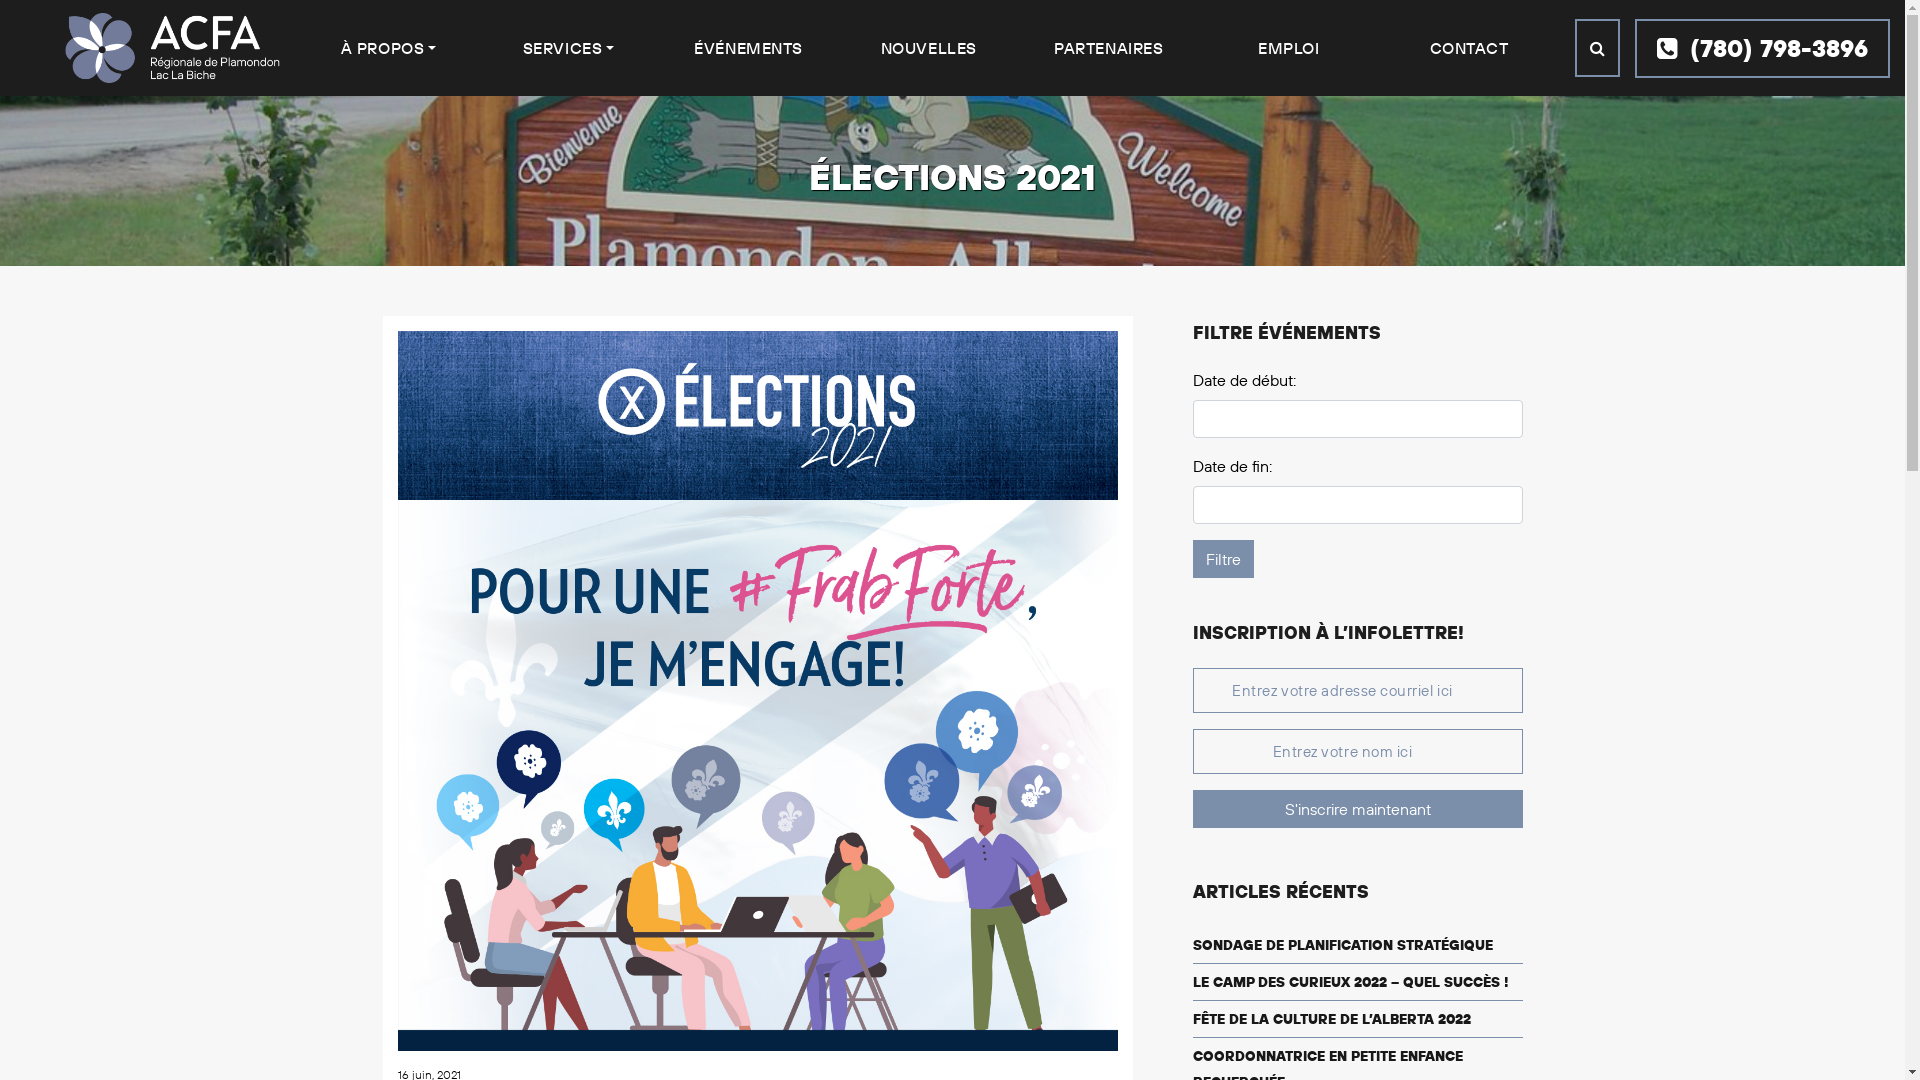 This screenshot has width=1920, height=1080. What do you see at coordinates (1108, 48) in the screenshot?
I see `PARTENAIRES` at bounding box center [1108, 48].